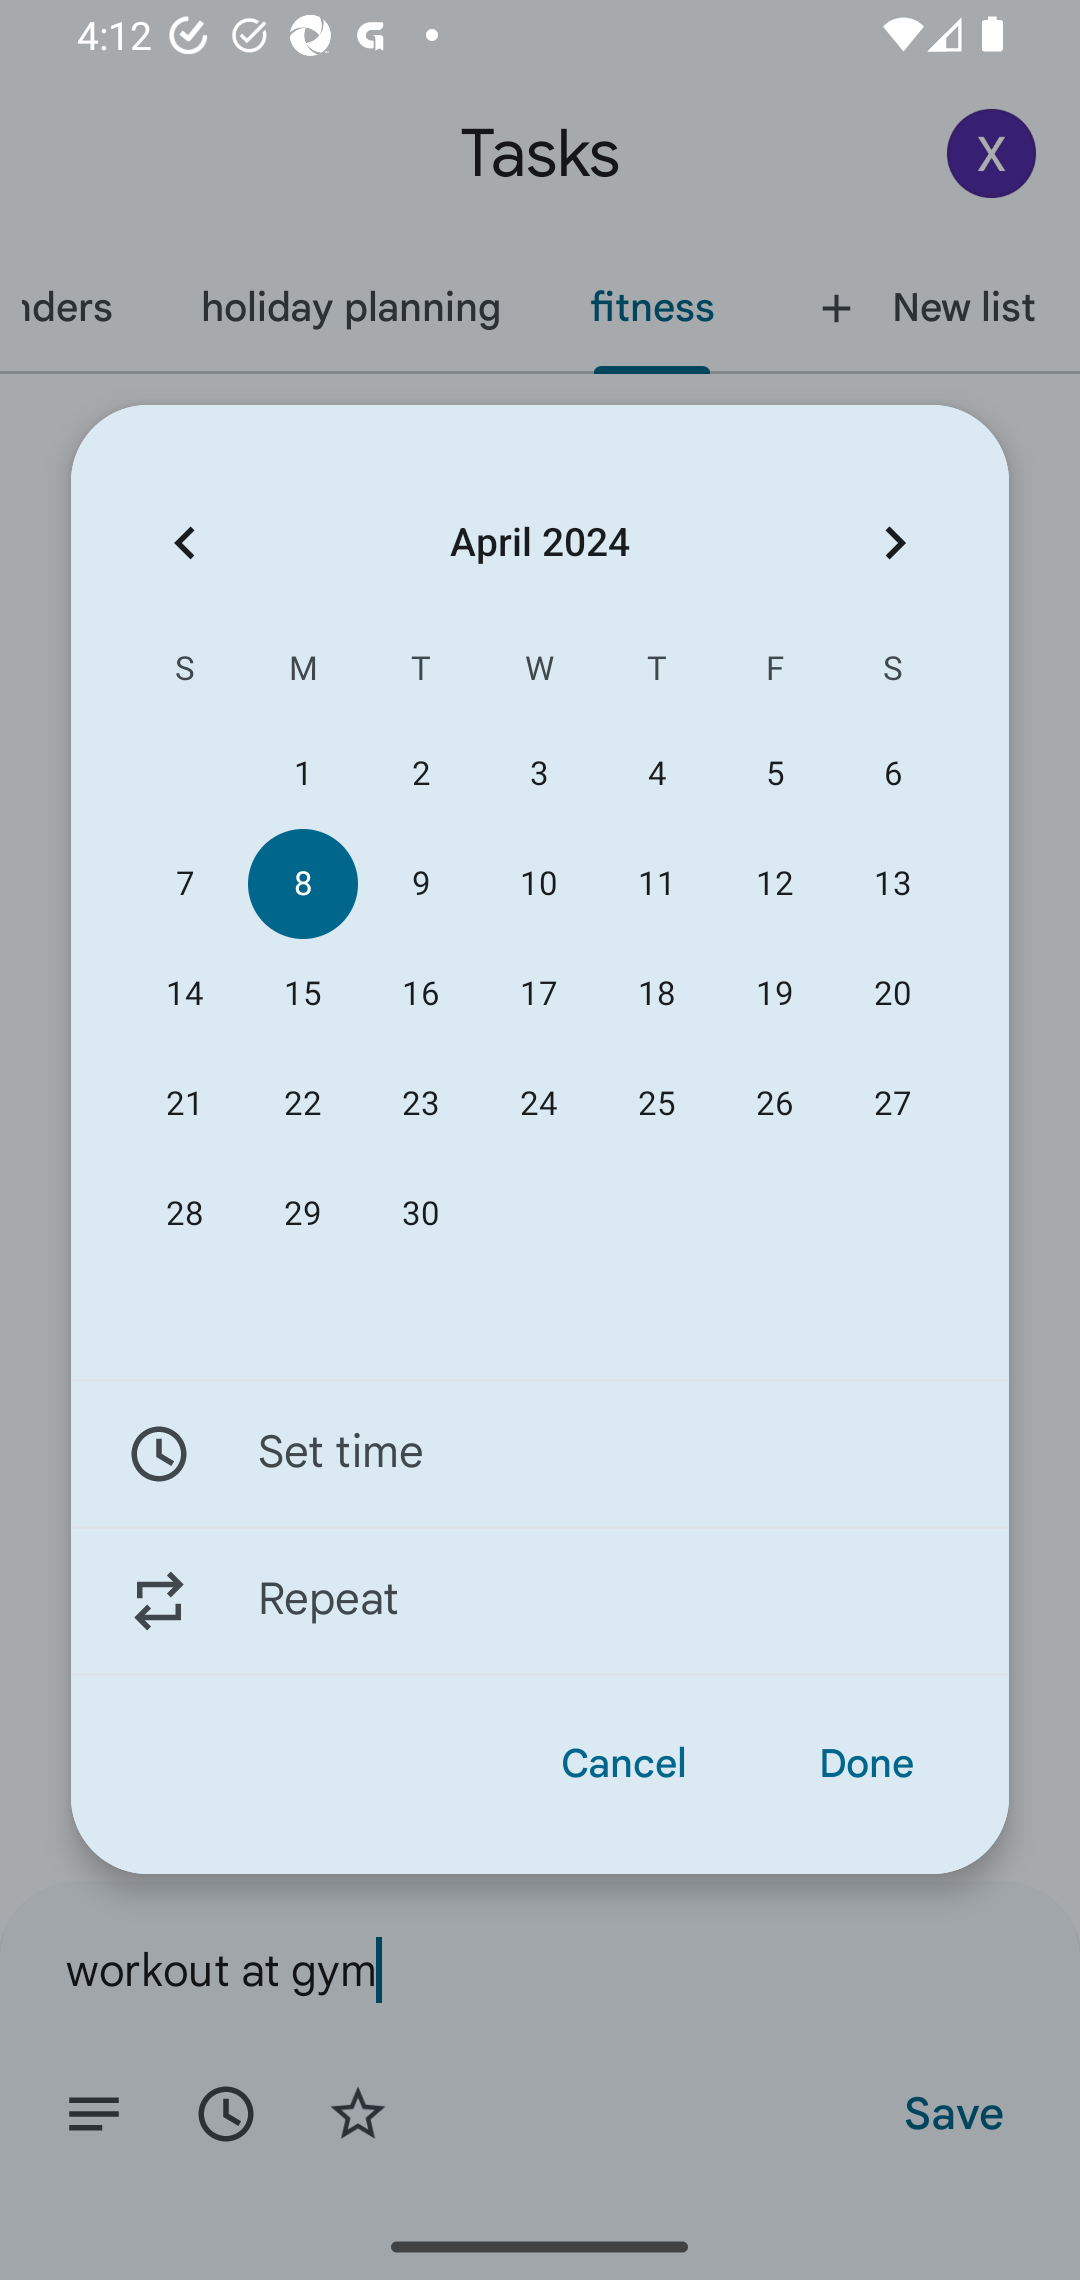 This screenshot has width=1080, height=2280. What do you see at coordinates (657, 884) in the screenshot?
I see `11 11 April 2024` at bounding box center [657, 884].